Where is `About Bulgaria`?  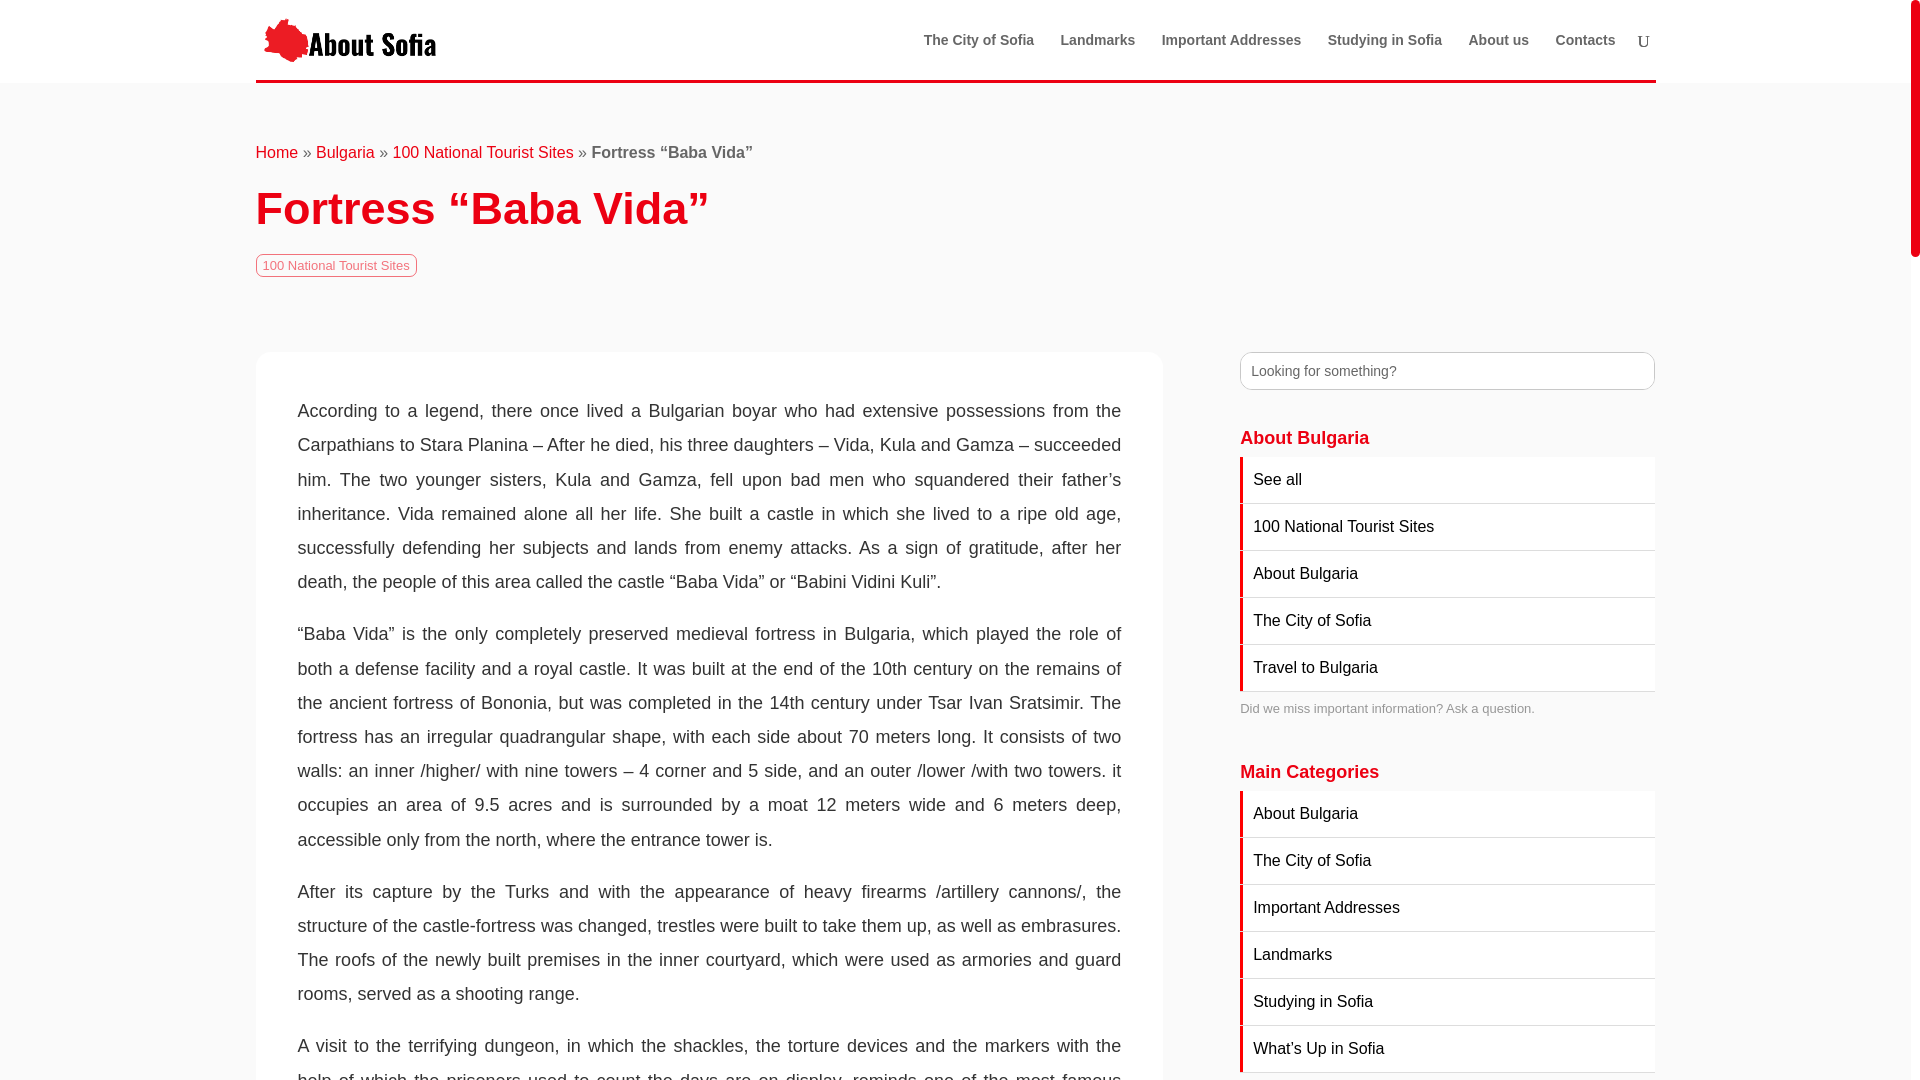 About Bulgaria is located at coordinates (1448, 574).